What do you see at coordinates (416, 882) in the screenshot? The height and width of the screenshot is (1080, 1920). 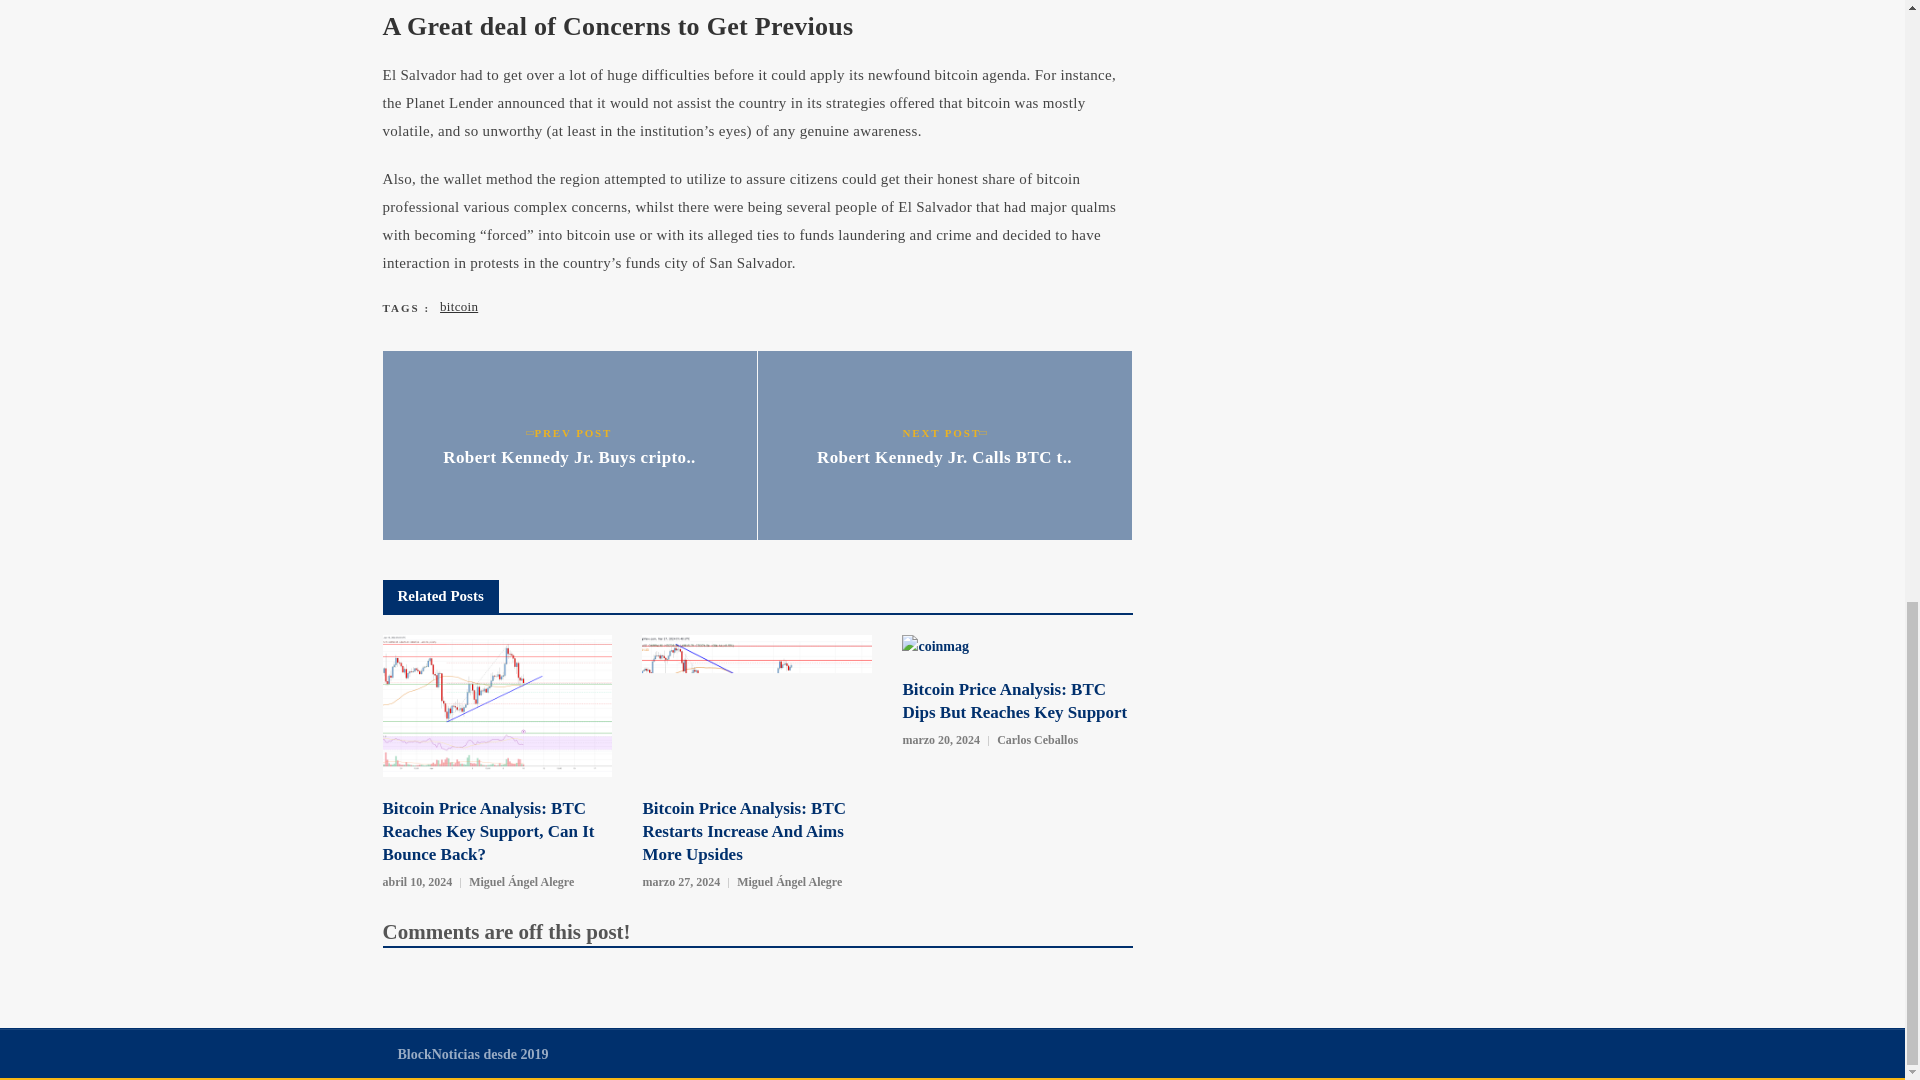 I see `abril 10, 2024 3:55` at bounding box center [416, 882].